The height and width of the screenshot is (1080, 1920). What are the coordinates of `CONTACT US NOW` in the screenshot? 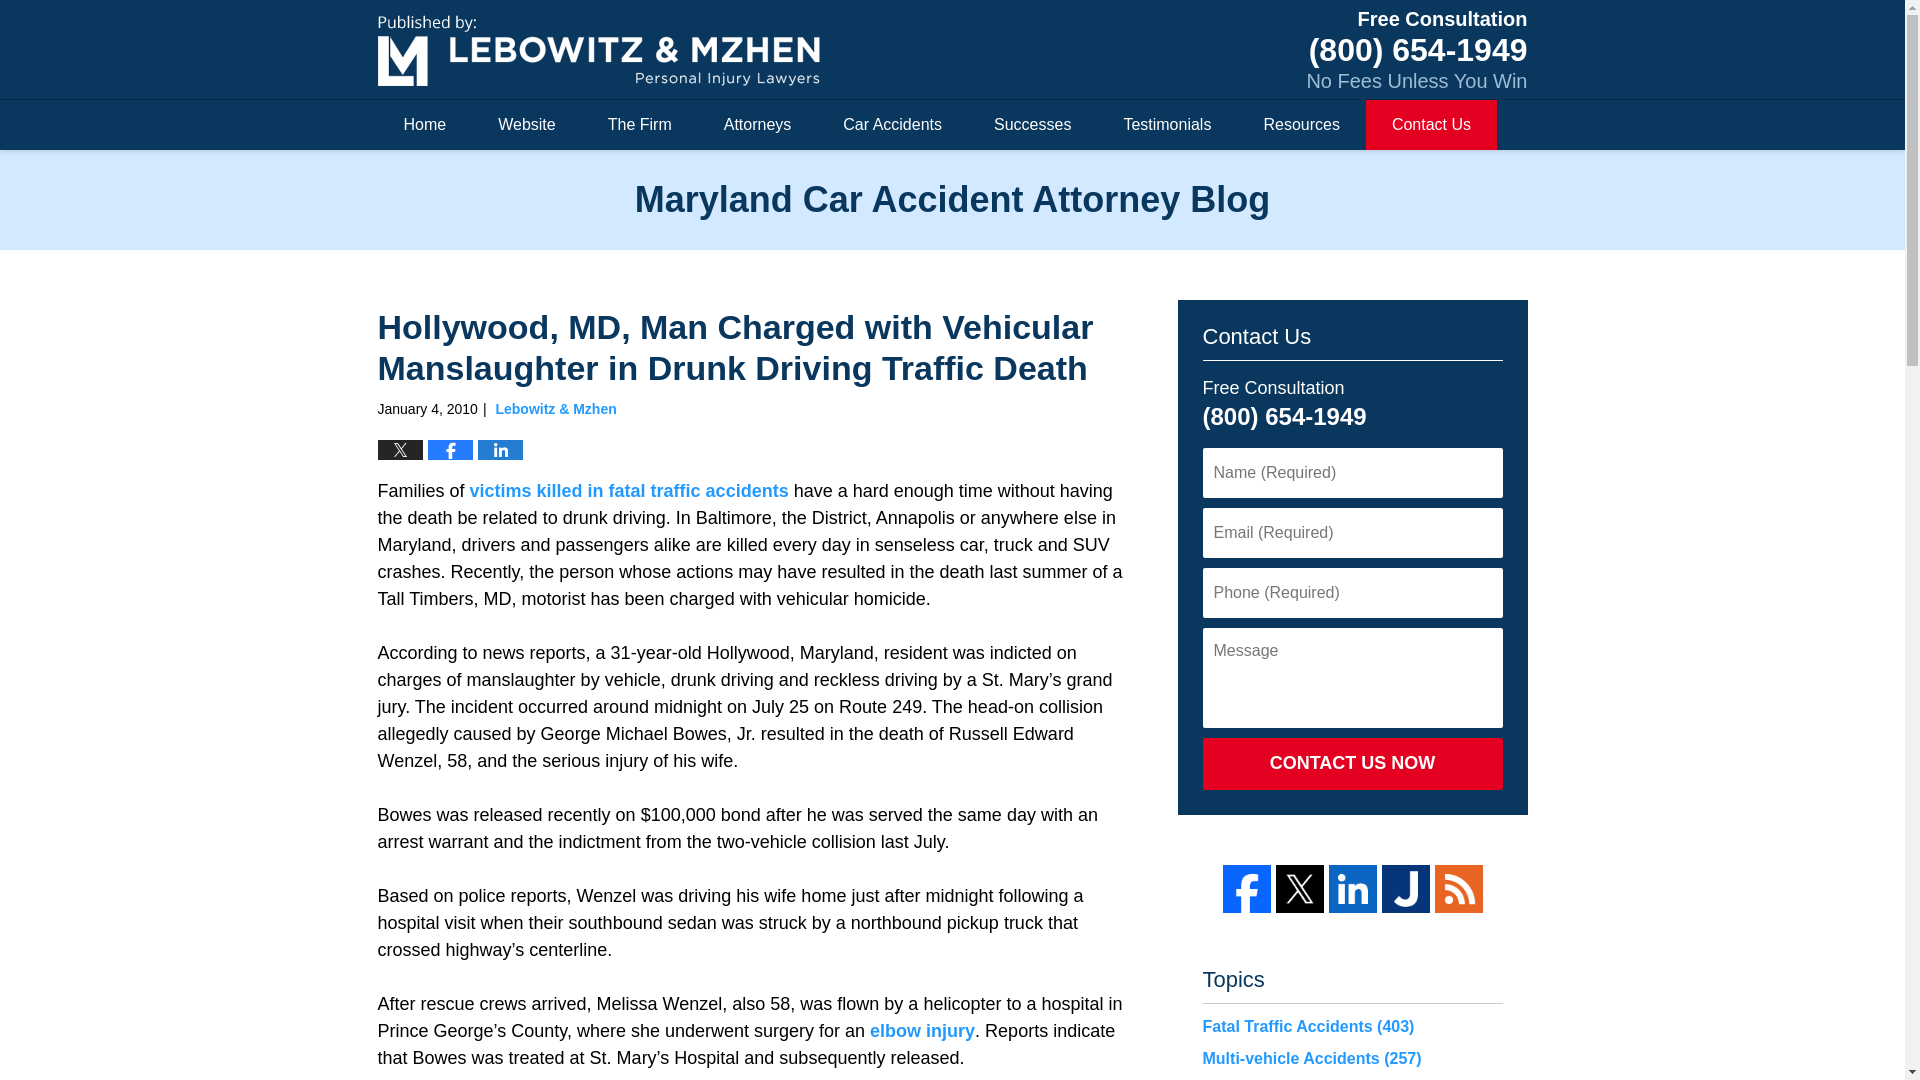 It's located at (1351, 763).